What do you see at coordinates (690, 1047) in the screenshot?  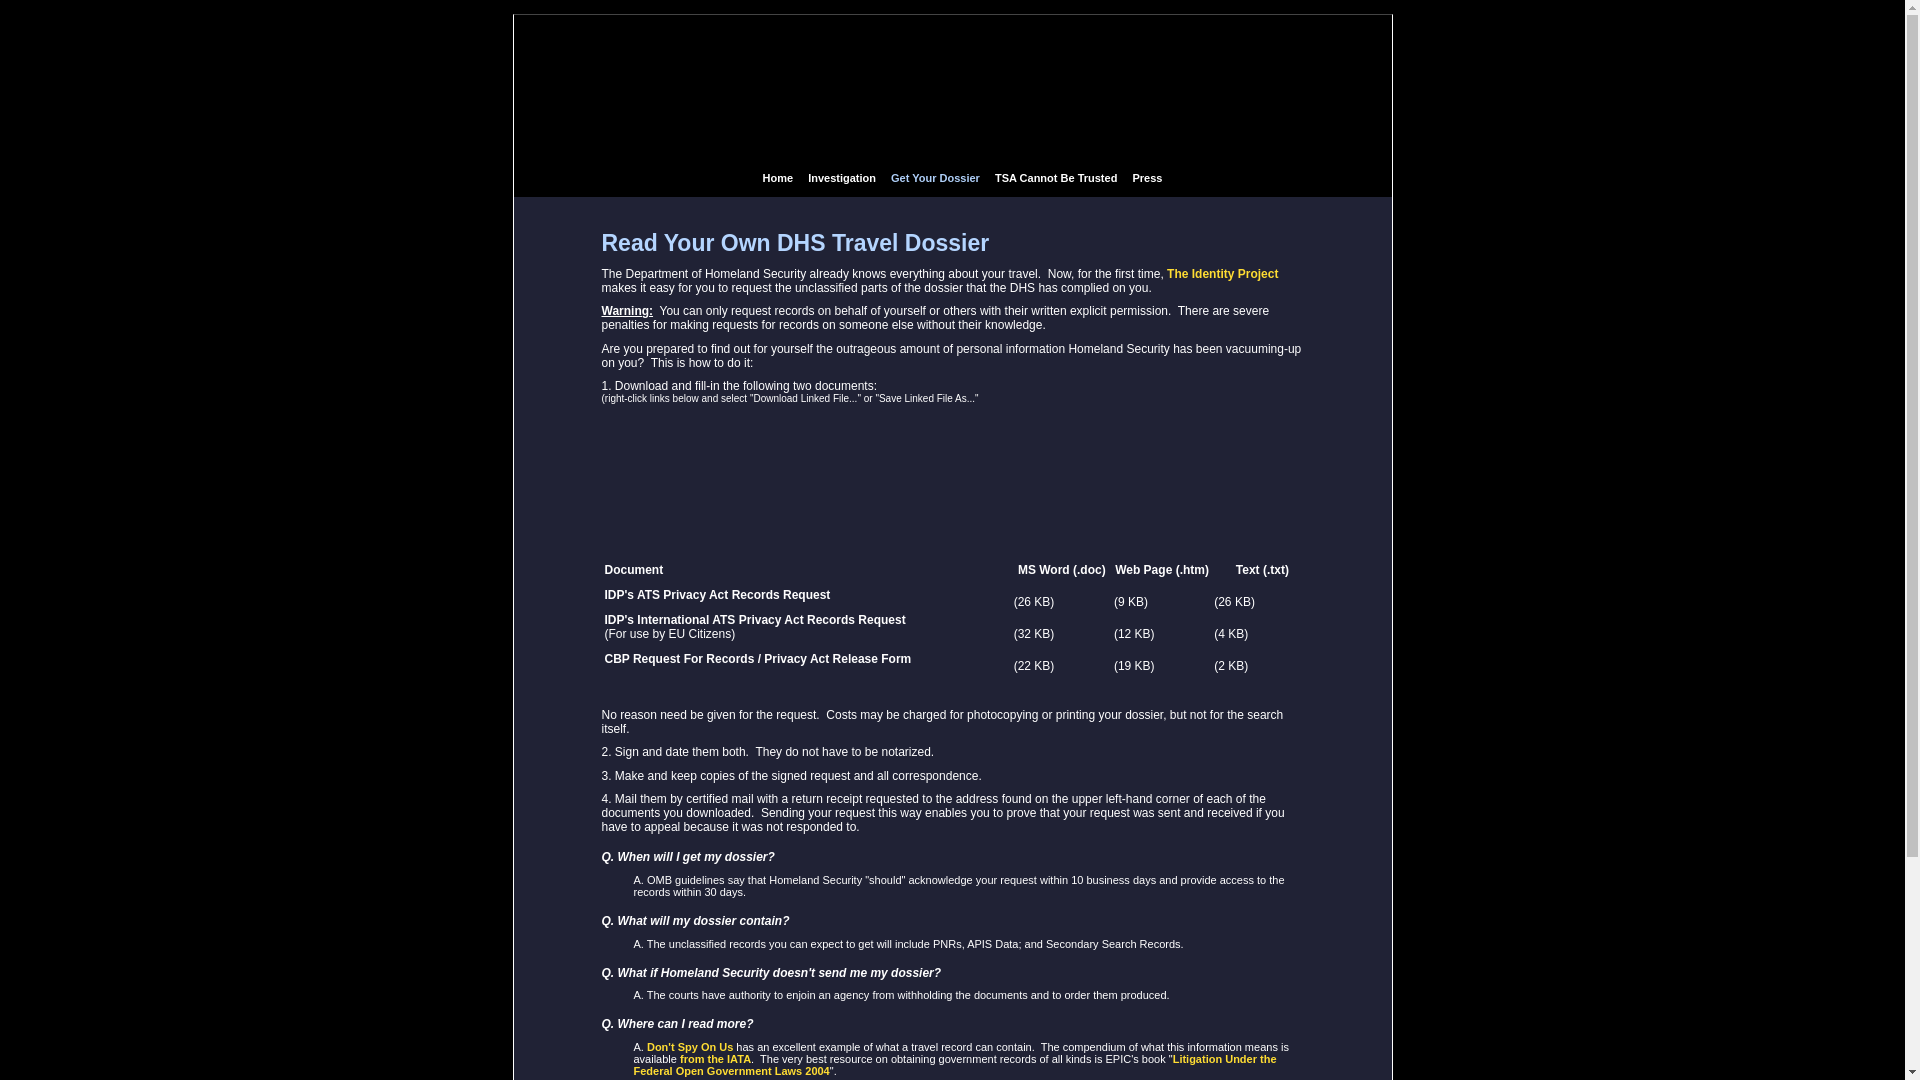 I see `Don't Spy On Us` at bounding box center [690, 1047].